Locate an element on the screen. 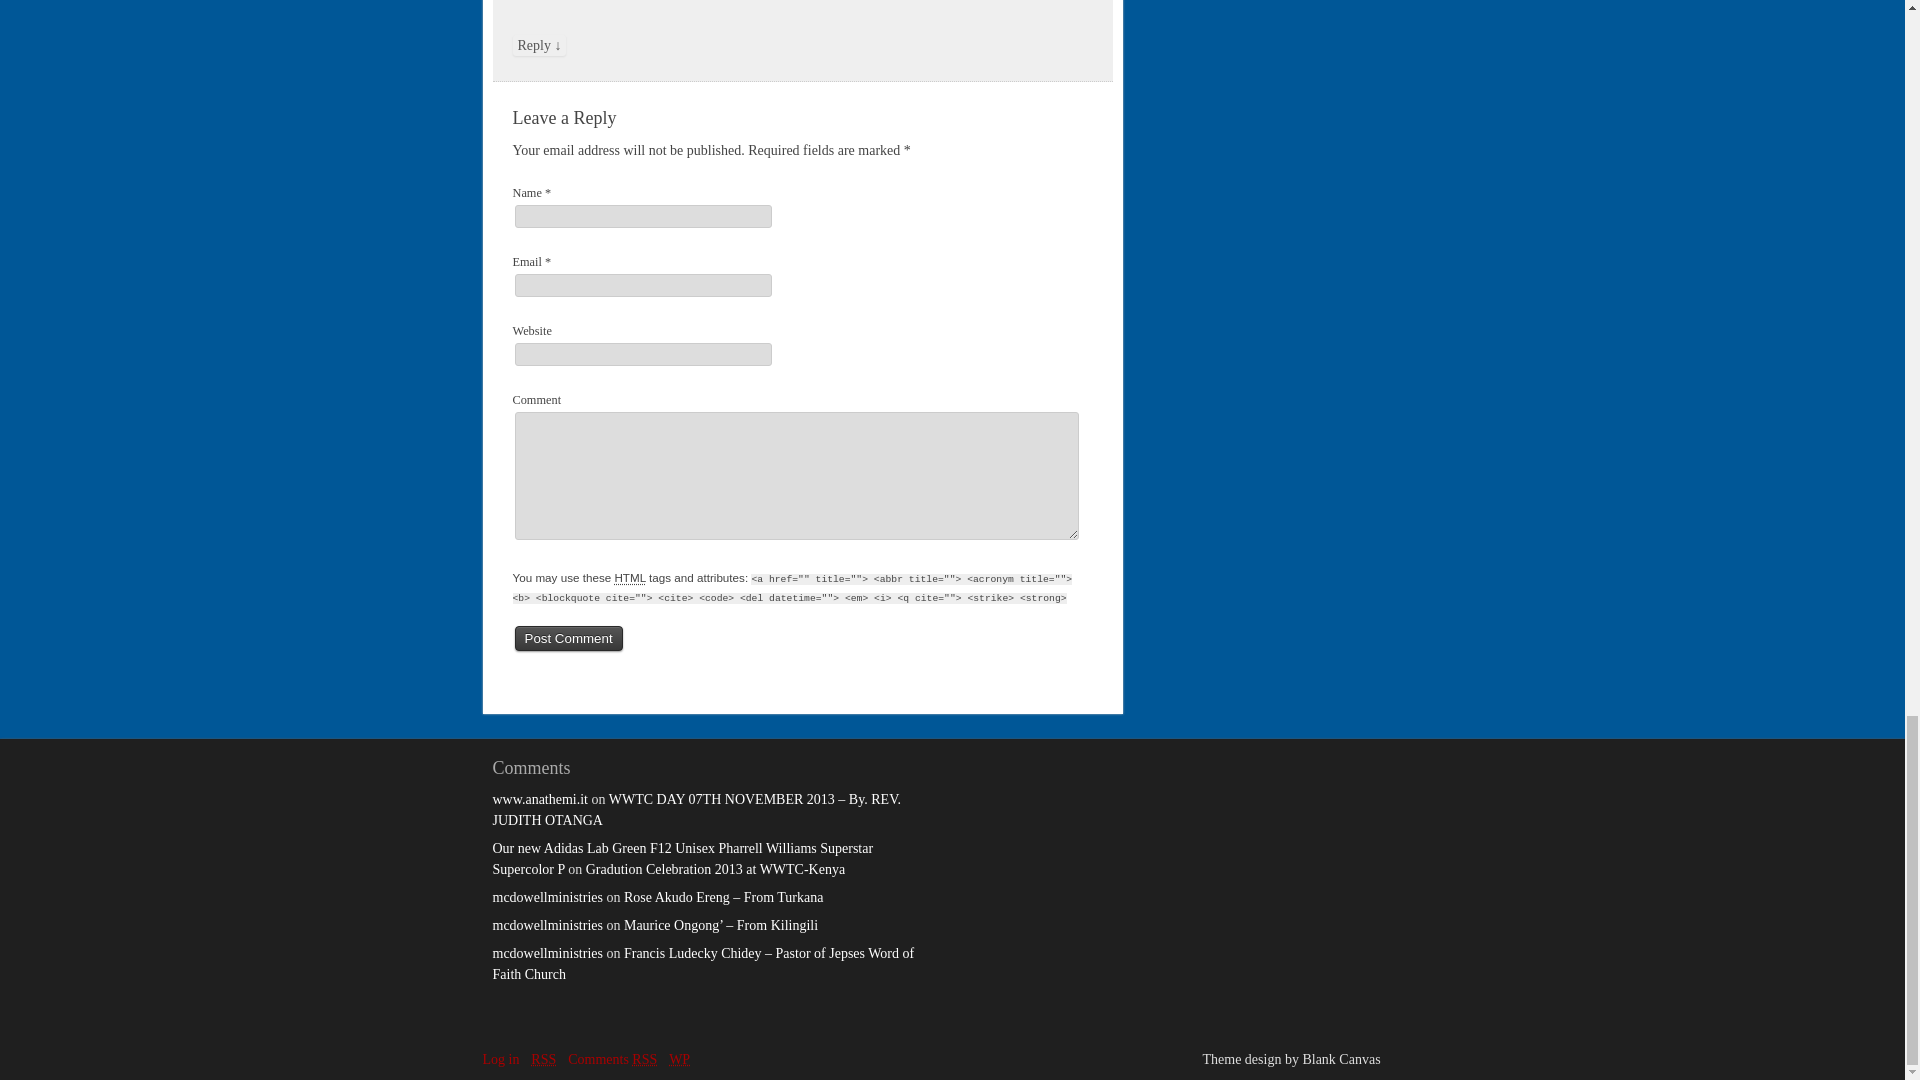 The width and height of the screenshot is (1920, 1080). RSS is located at coordinates (544, 1059).